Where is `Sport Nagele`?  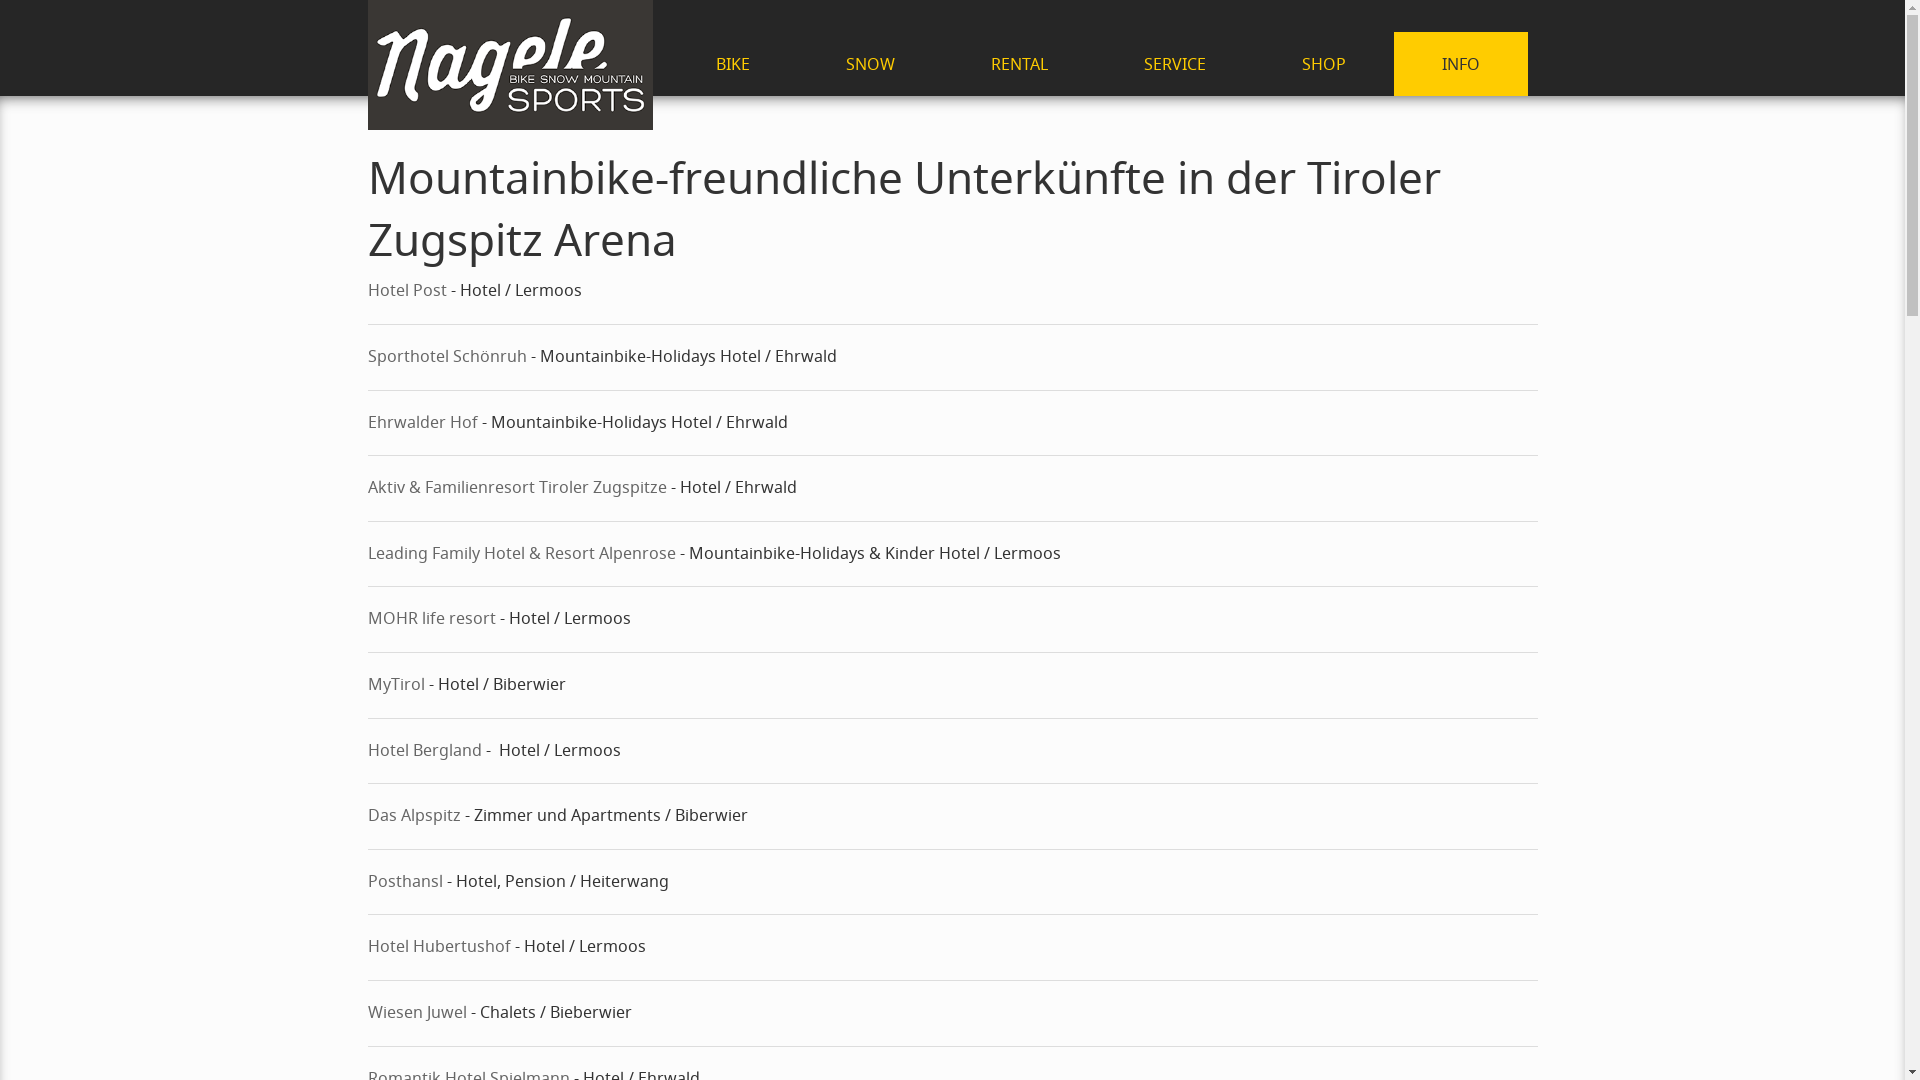
Sport Nagele is located at coordinates (510, 65).